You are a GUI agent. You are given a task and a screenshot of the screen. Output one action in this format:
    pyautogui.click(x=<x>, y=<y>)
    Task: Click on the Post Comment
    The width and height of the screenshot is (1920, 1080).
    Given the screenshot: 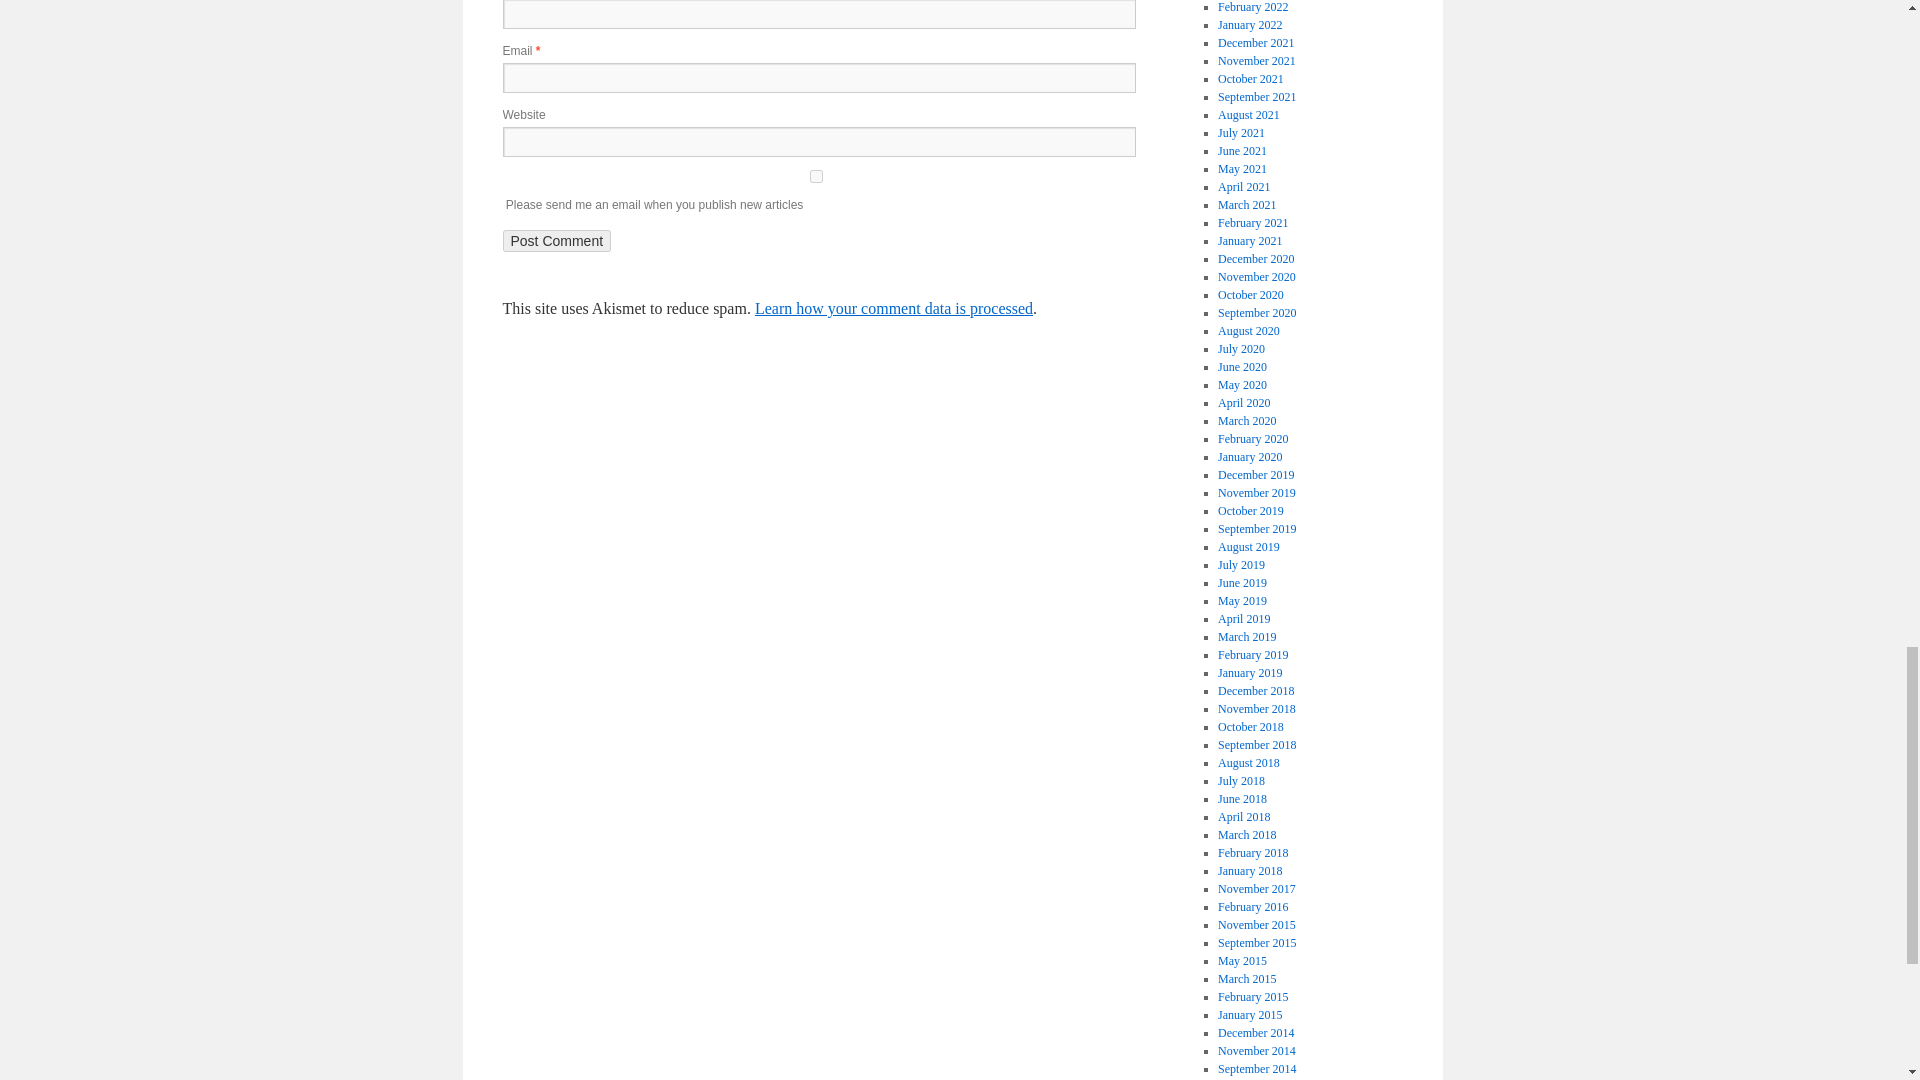 What is the action you would take?
    pyautogui.click(x=556, y=240)
    